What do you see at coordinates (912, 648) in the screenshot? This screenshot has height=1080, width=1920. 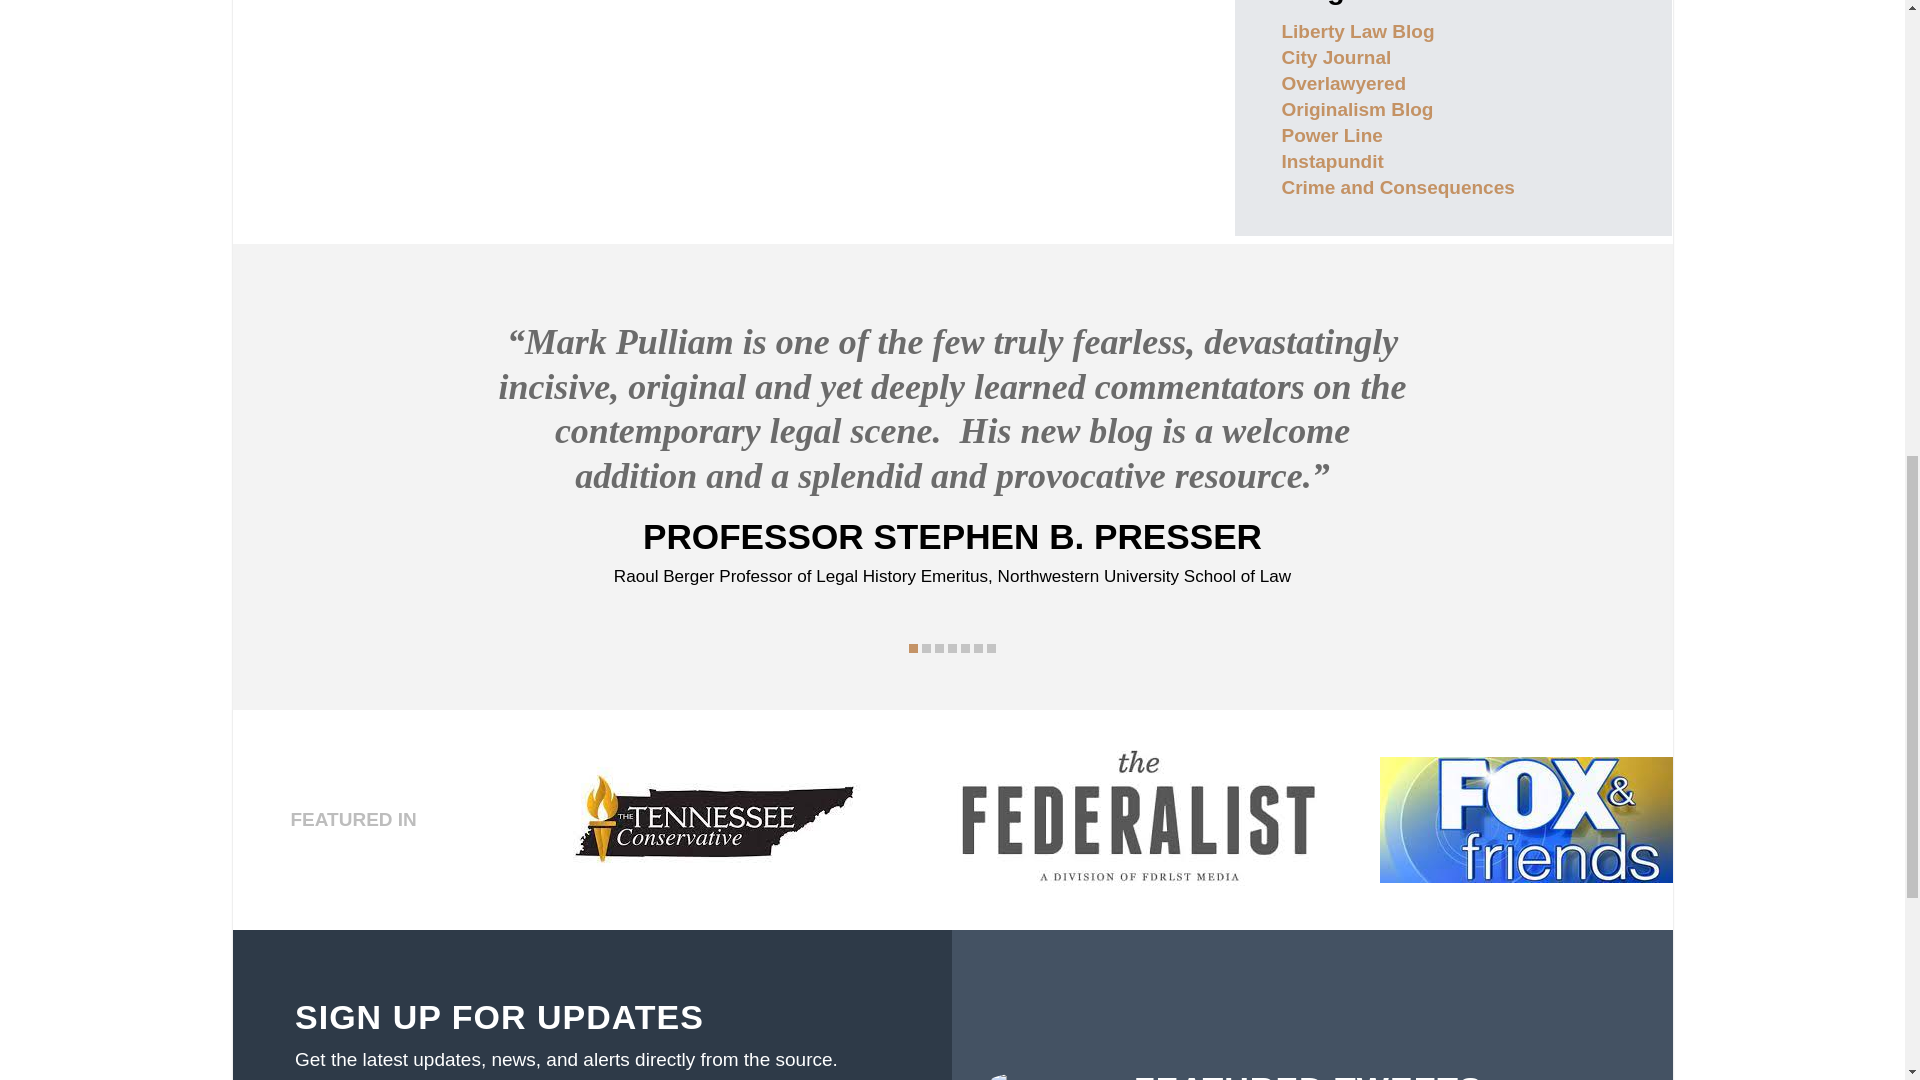 I see `1` at bounding box center [912, 648].